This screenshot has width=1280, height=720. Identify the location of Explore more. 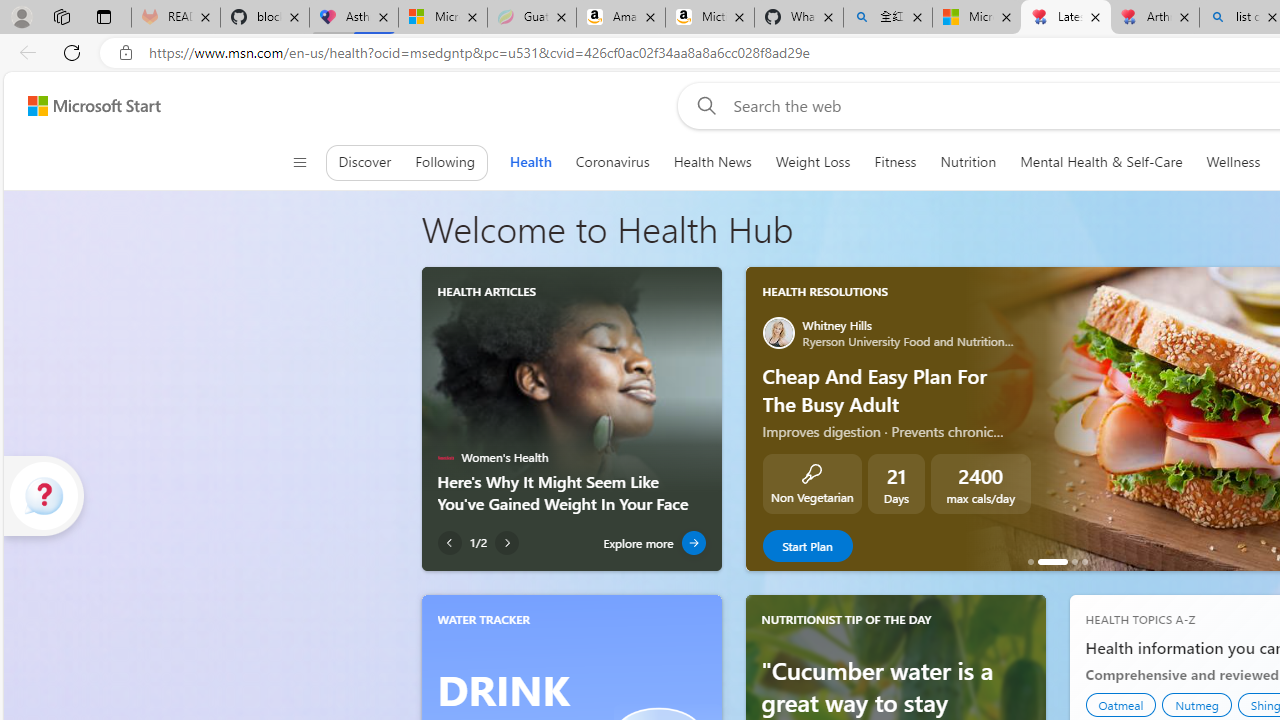
(654, 543).